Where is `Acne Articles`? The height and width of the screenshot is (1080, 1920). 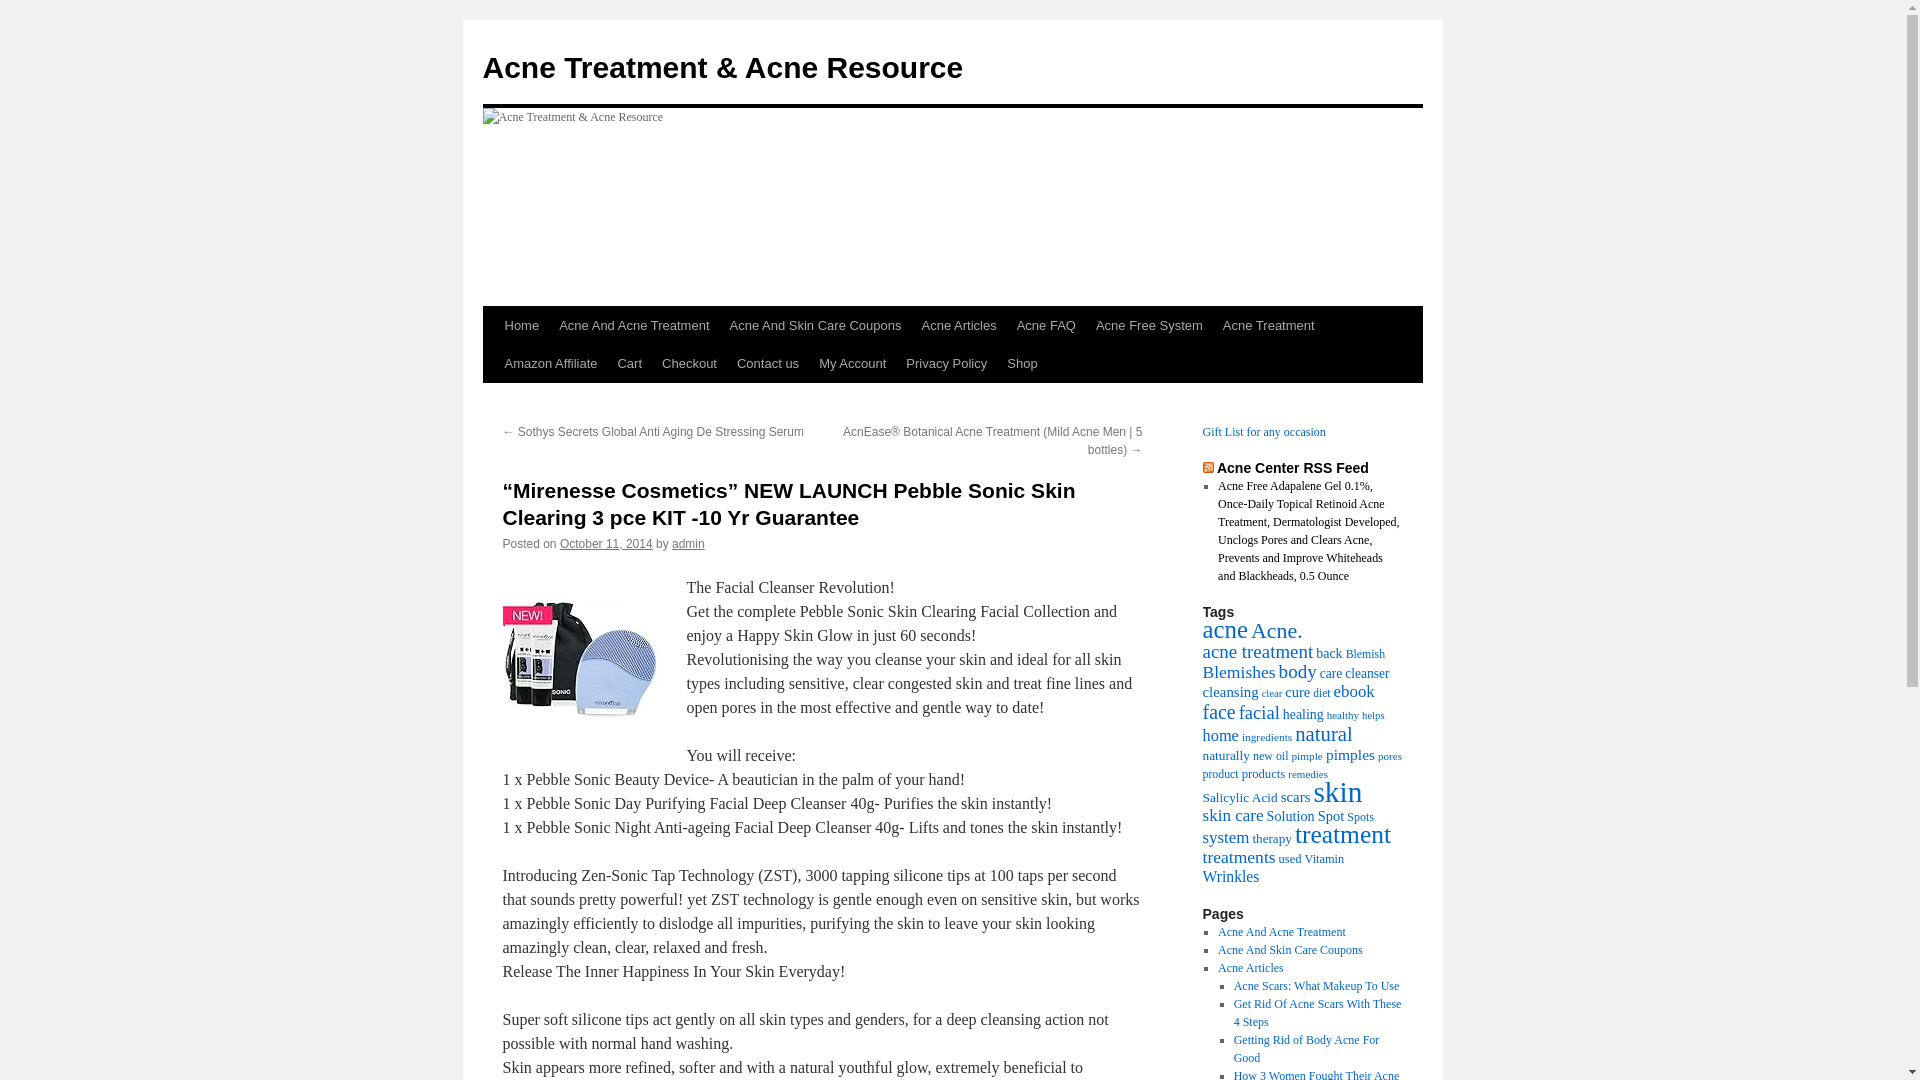
Acne Articles is located at coordinates (1251, 968).